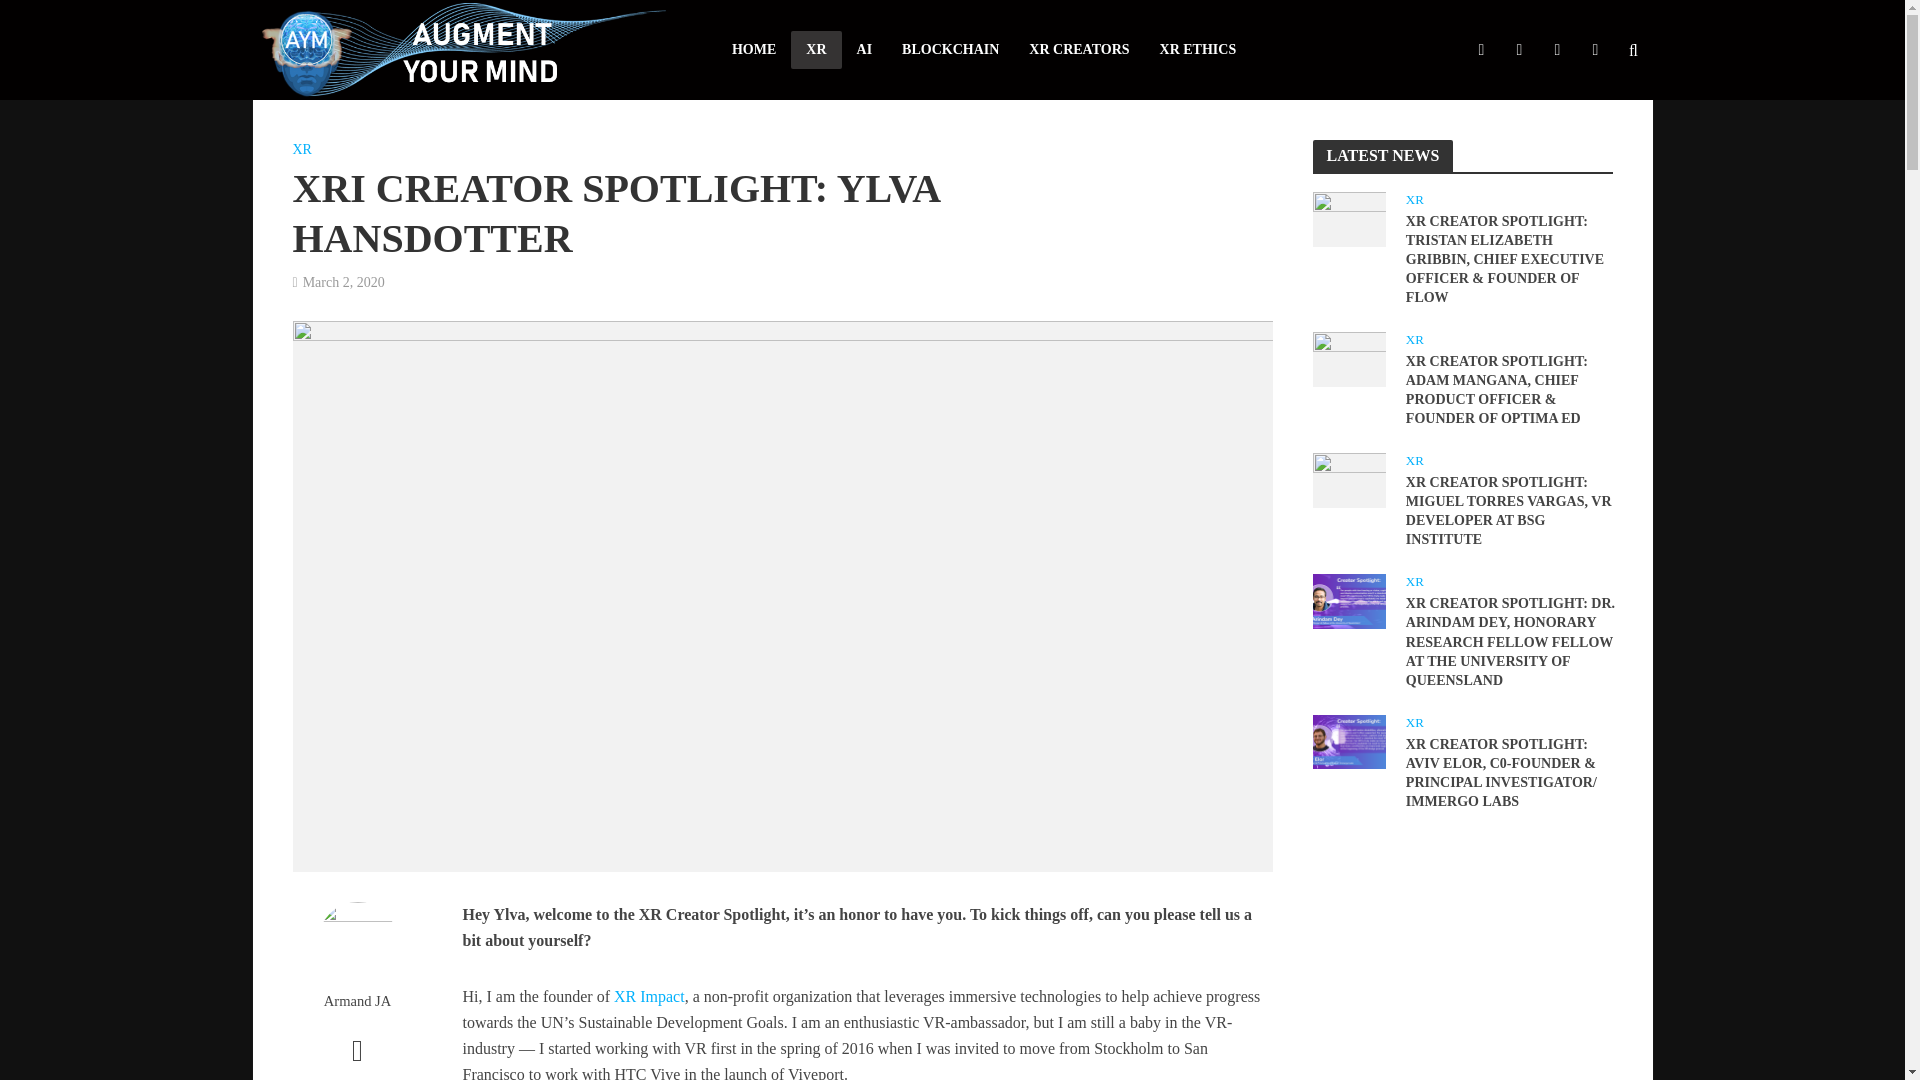 Image resolution: width=1920 pixels, height=1080 pixels. What do you see at coordinates (650, 998) in the screenshot?
I see `XR Impact` at bounding box center [650, 998].